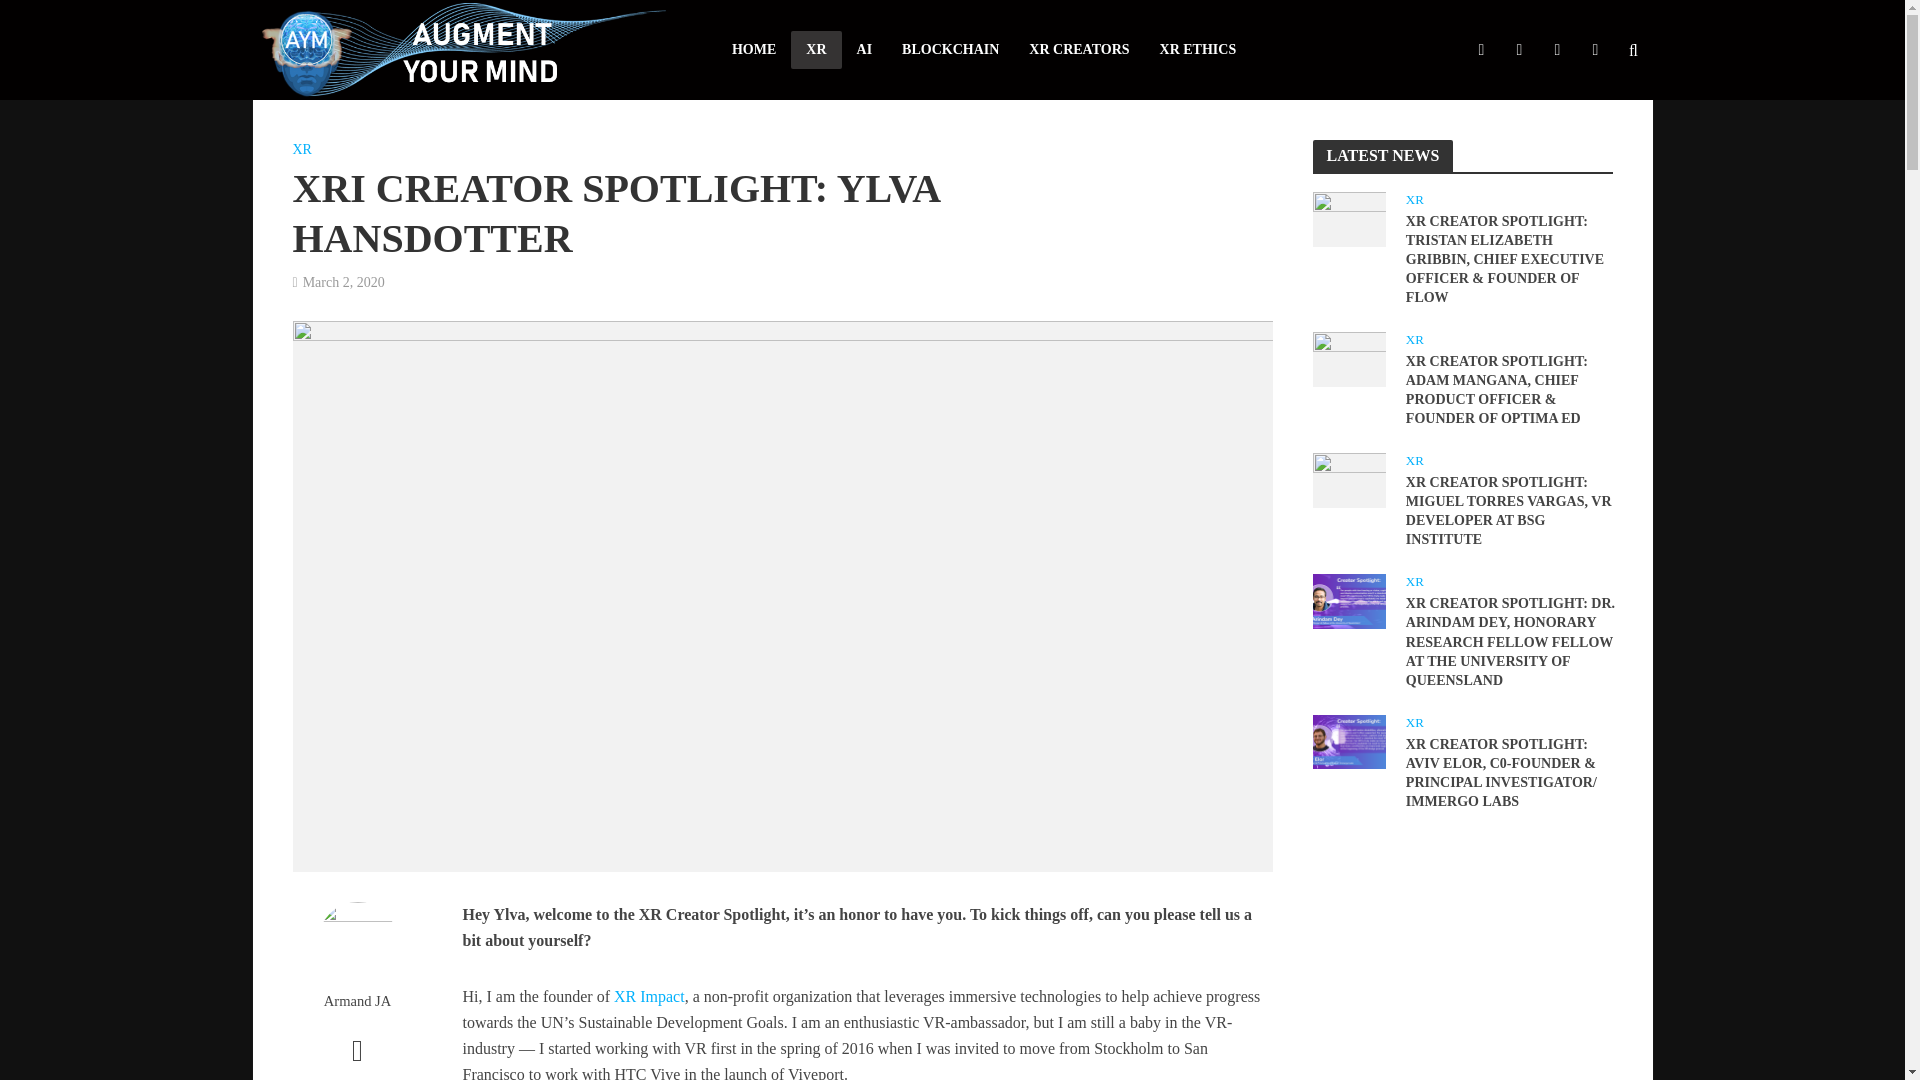 Image resolution: width=1920 pixels, height=1080 pixels. What do you see at coordinates (650, 998) in the screenshot?
I see `XR Impact` at bounding box center [650, 998].